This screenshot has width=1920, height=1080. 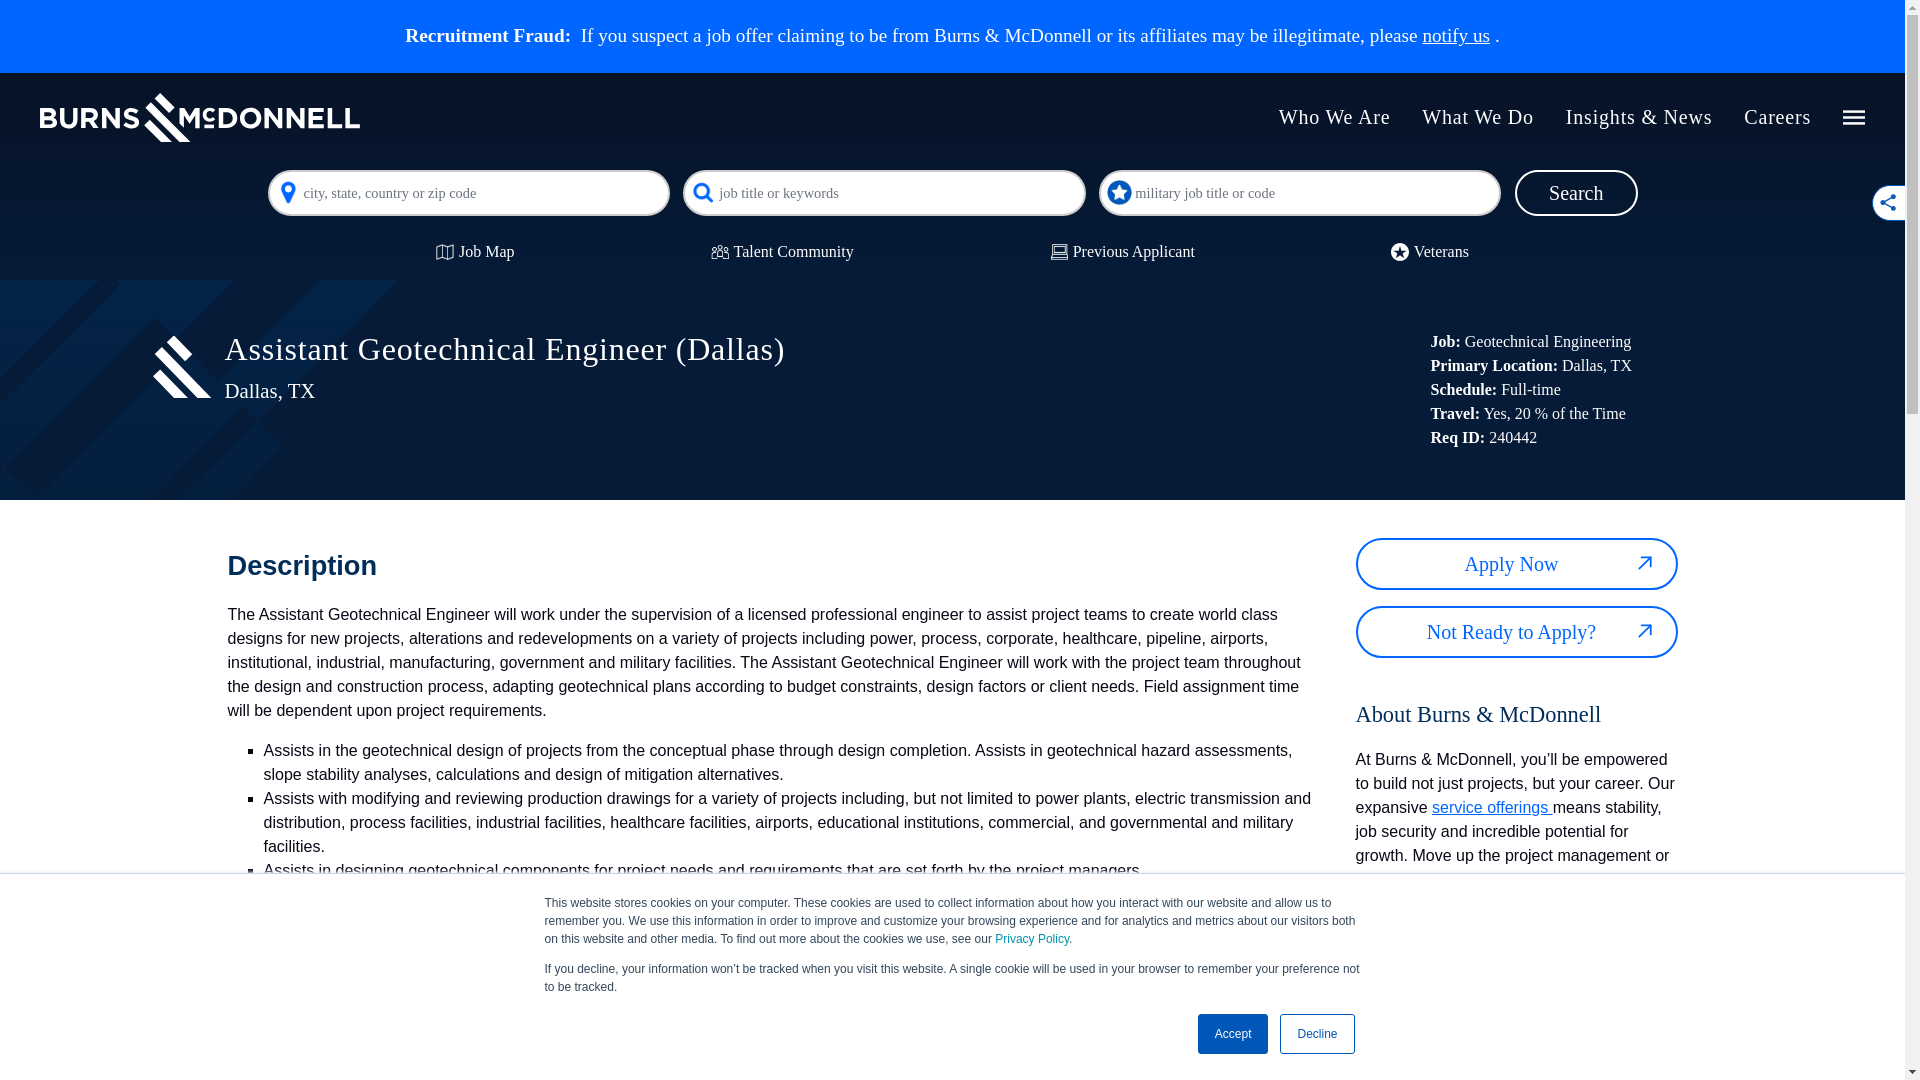 I want to click on Privacy Policy, so click(x=1032, y=939).